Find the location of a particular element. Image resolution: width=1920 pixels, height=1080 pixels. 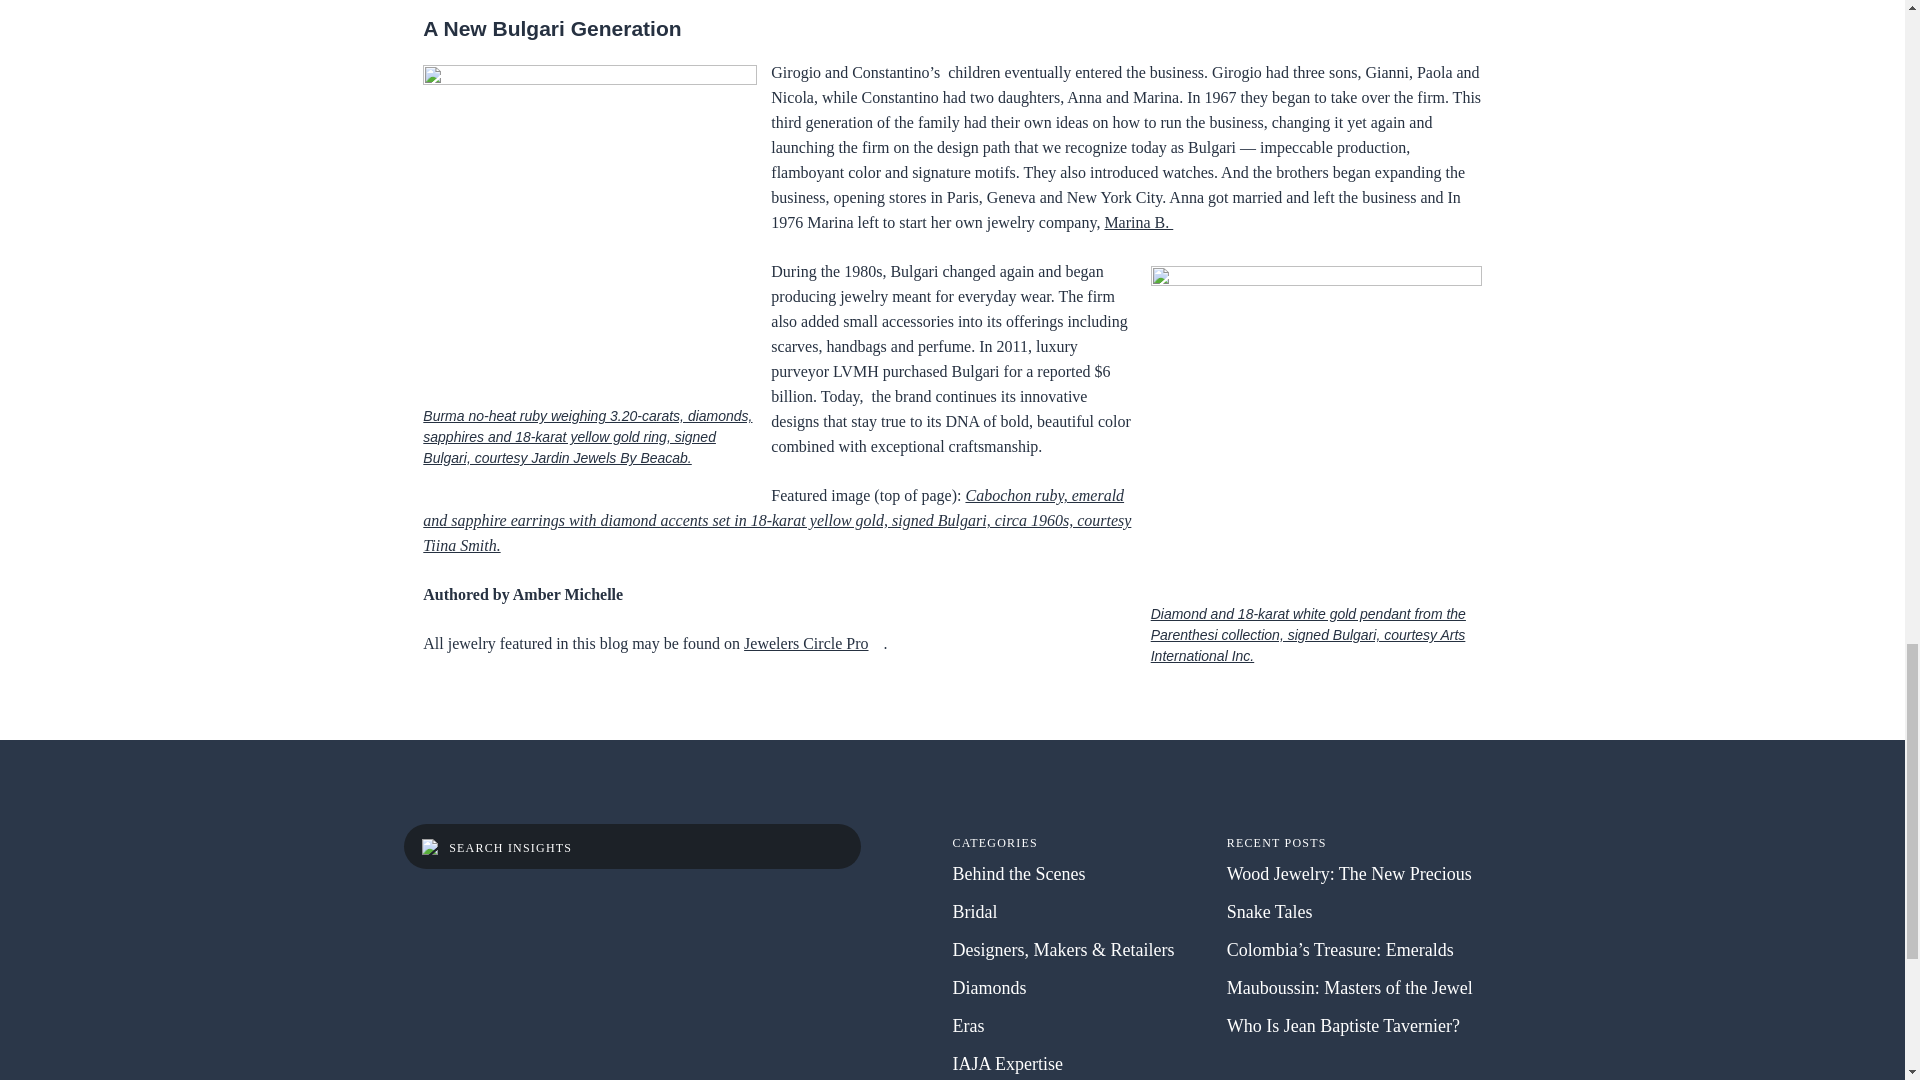

Marina B. is located at coordinates (1138, 222).